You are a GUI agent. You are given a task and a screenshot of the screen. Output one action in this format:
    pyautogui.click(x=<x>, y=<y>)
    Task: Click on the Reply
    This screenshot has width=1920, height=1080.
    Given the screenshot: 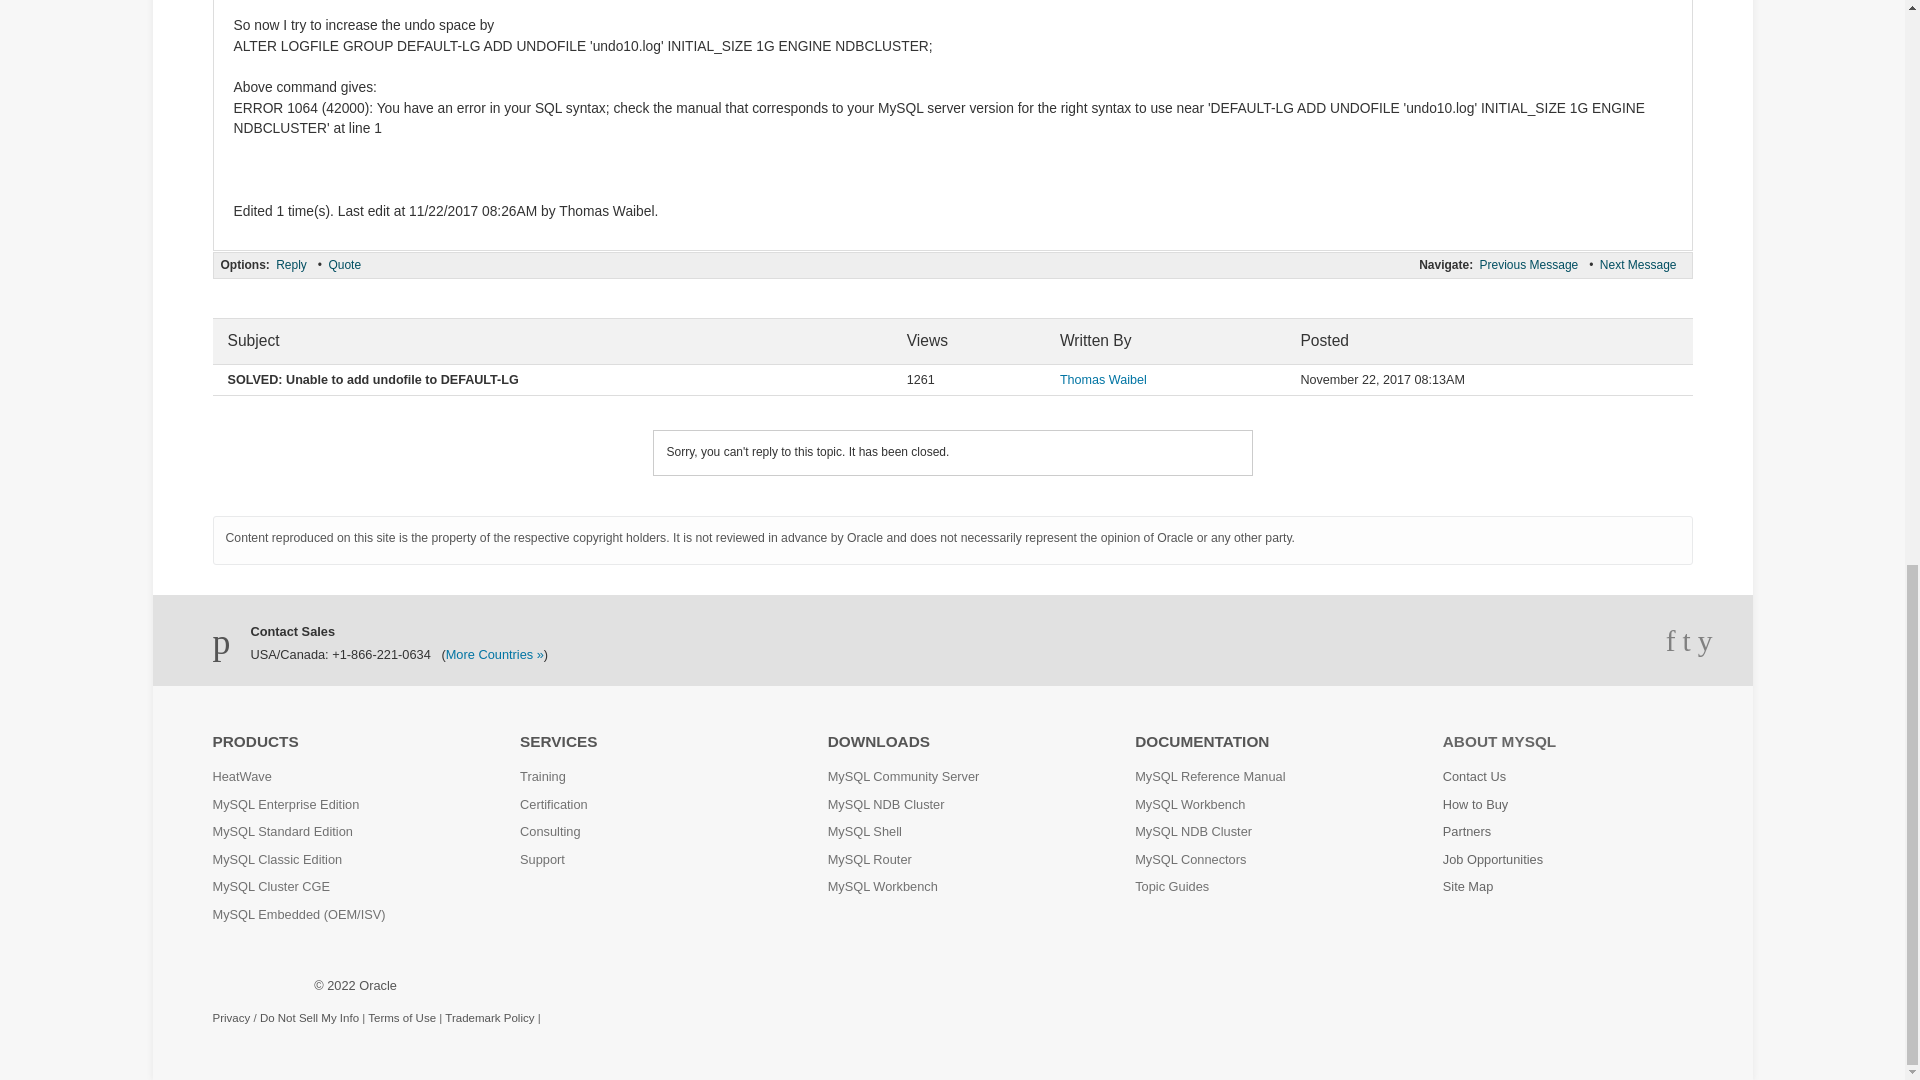 What is the action you would take?
    pyautogui.click(x=290, y=264)
    